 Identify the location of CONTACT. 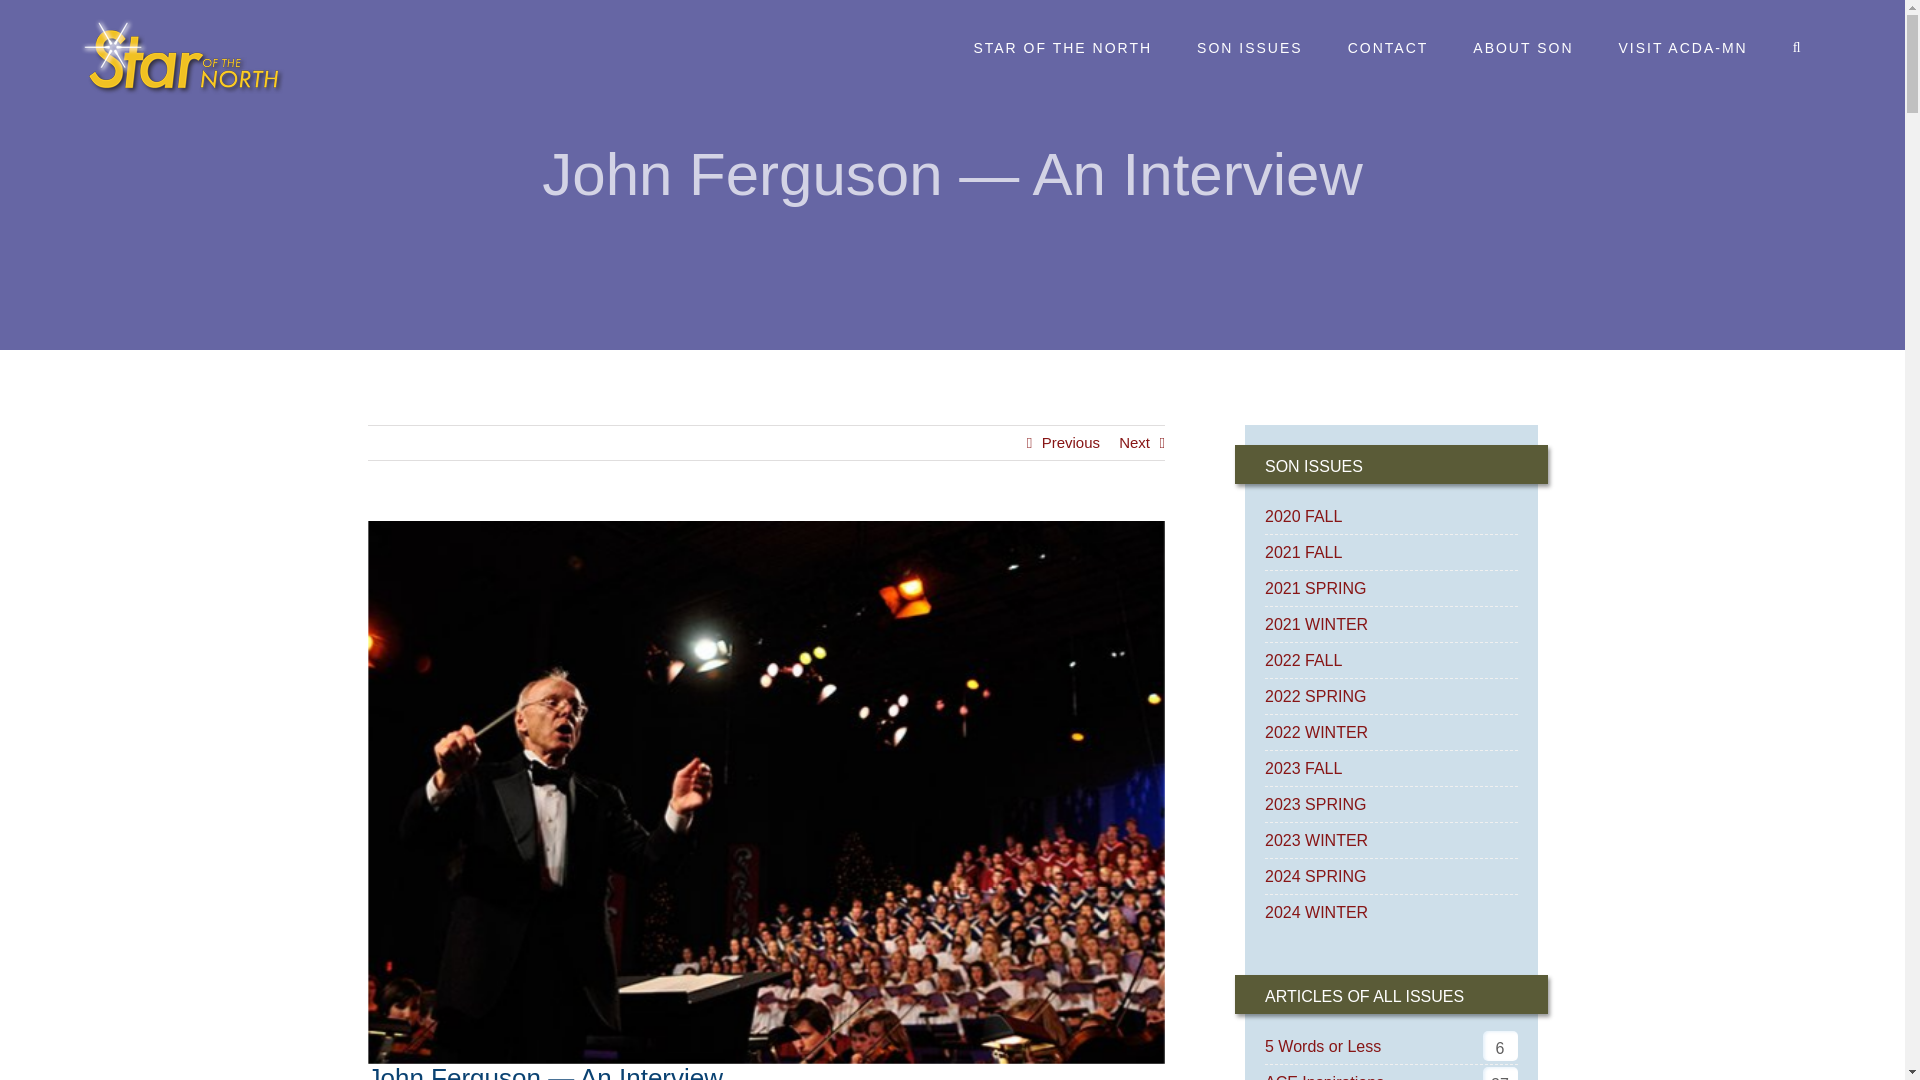
(1388, 48).